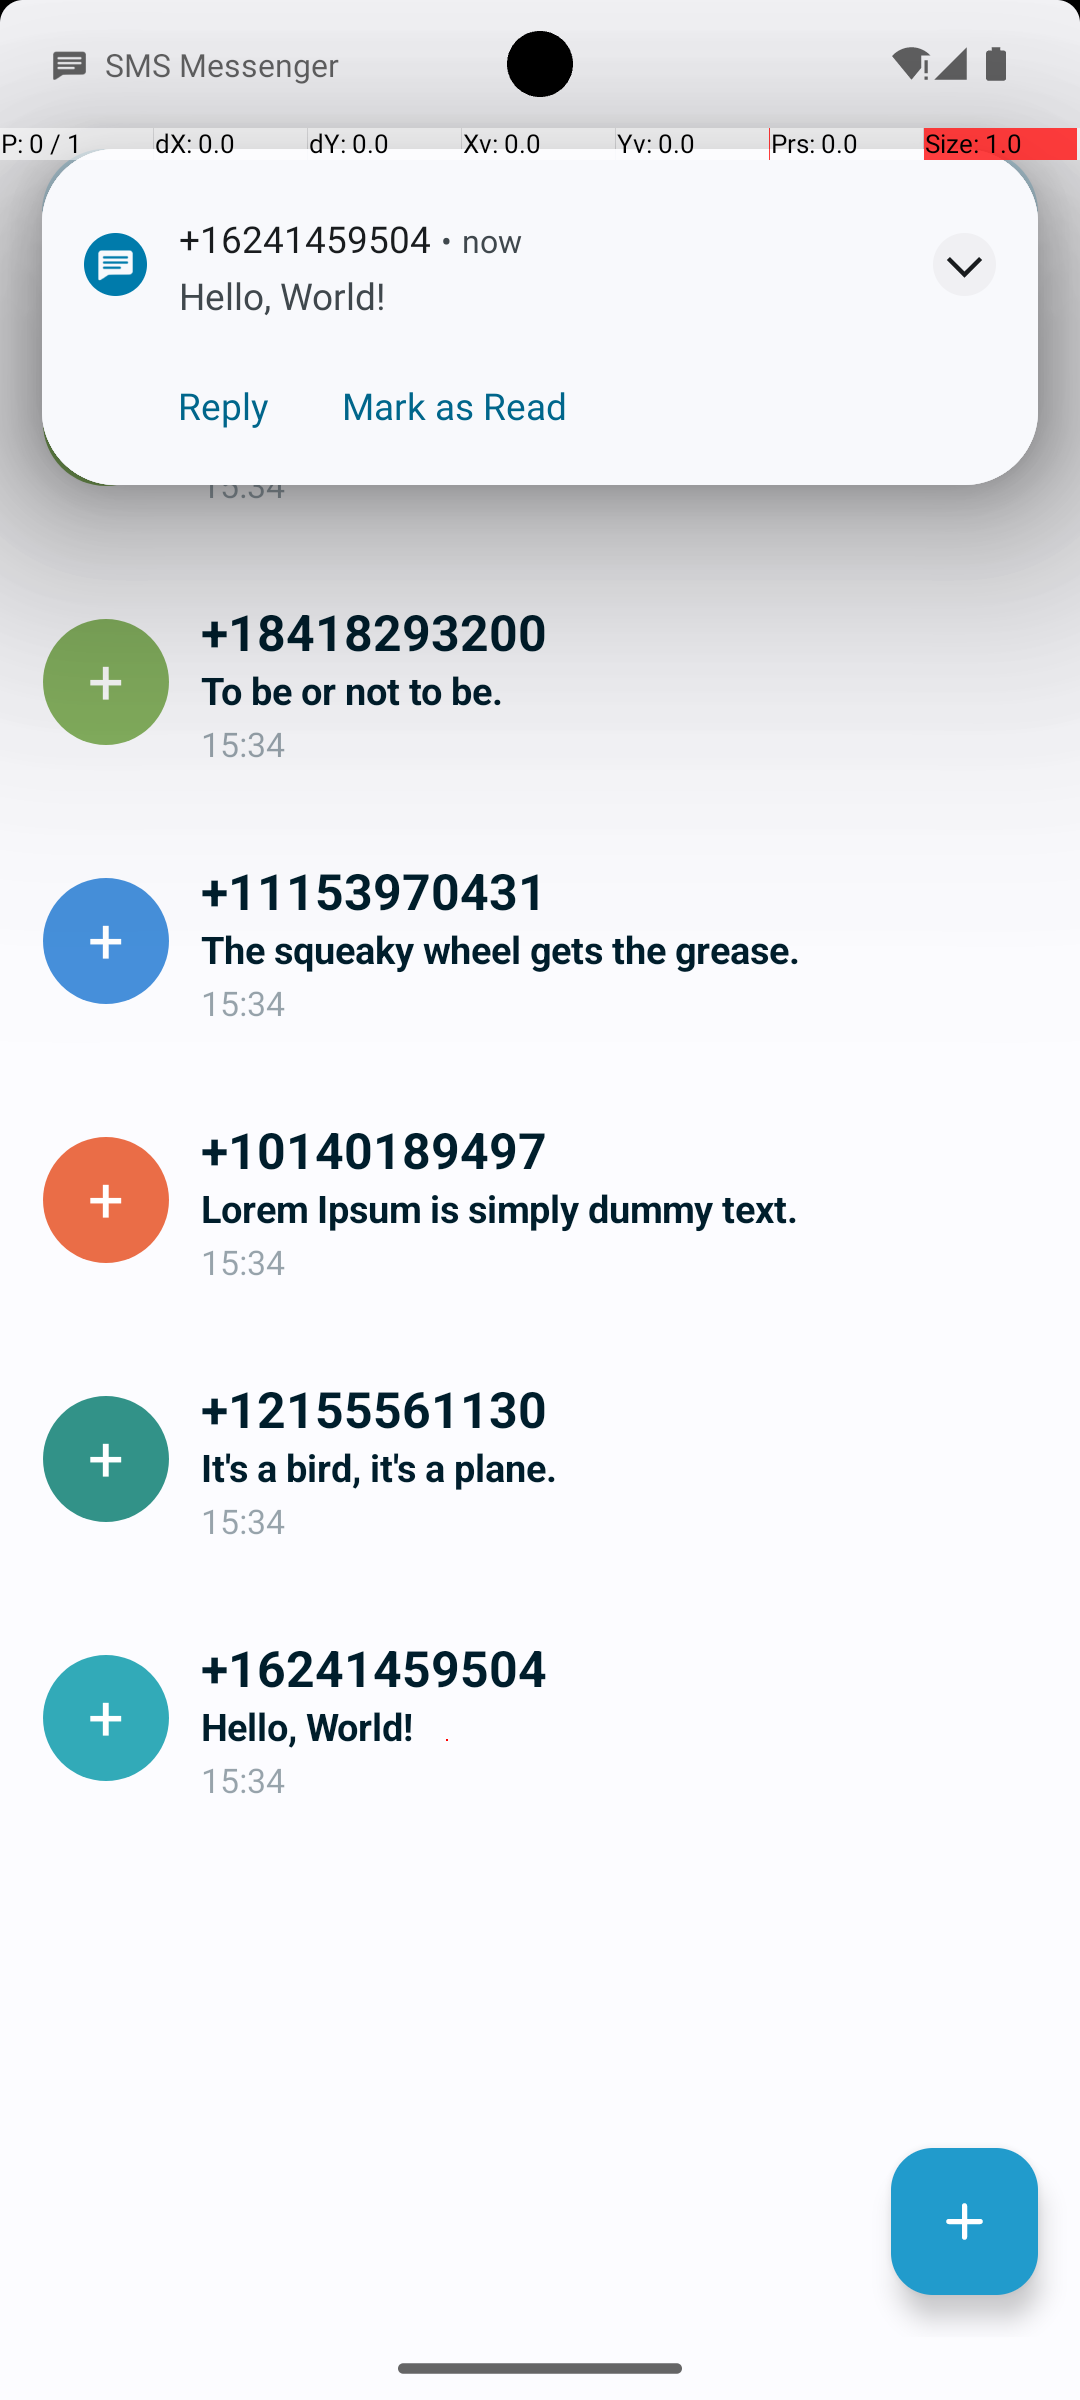  What do you see at coordinates (624, 631) in the screenshot?
I see `+18418293200` at bounding box center [624, 631].